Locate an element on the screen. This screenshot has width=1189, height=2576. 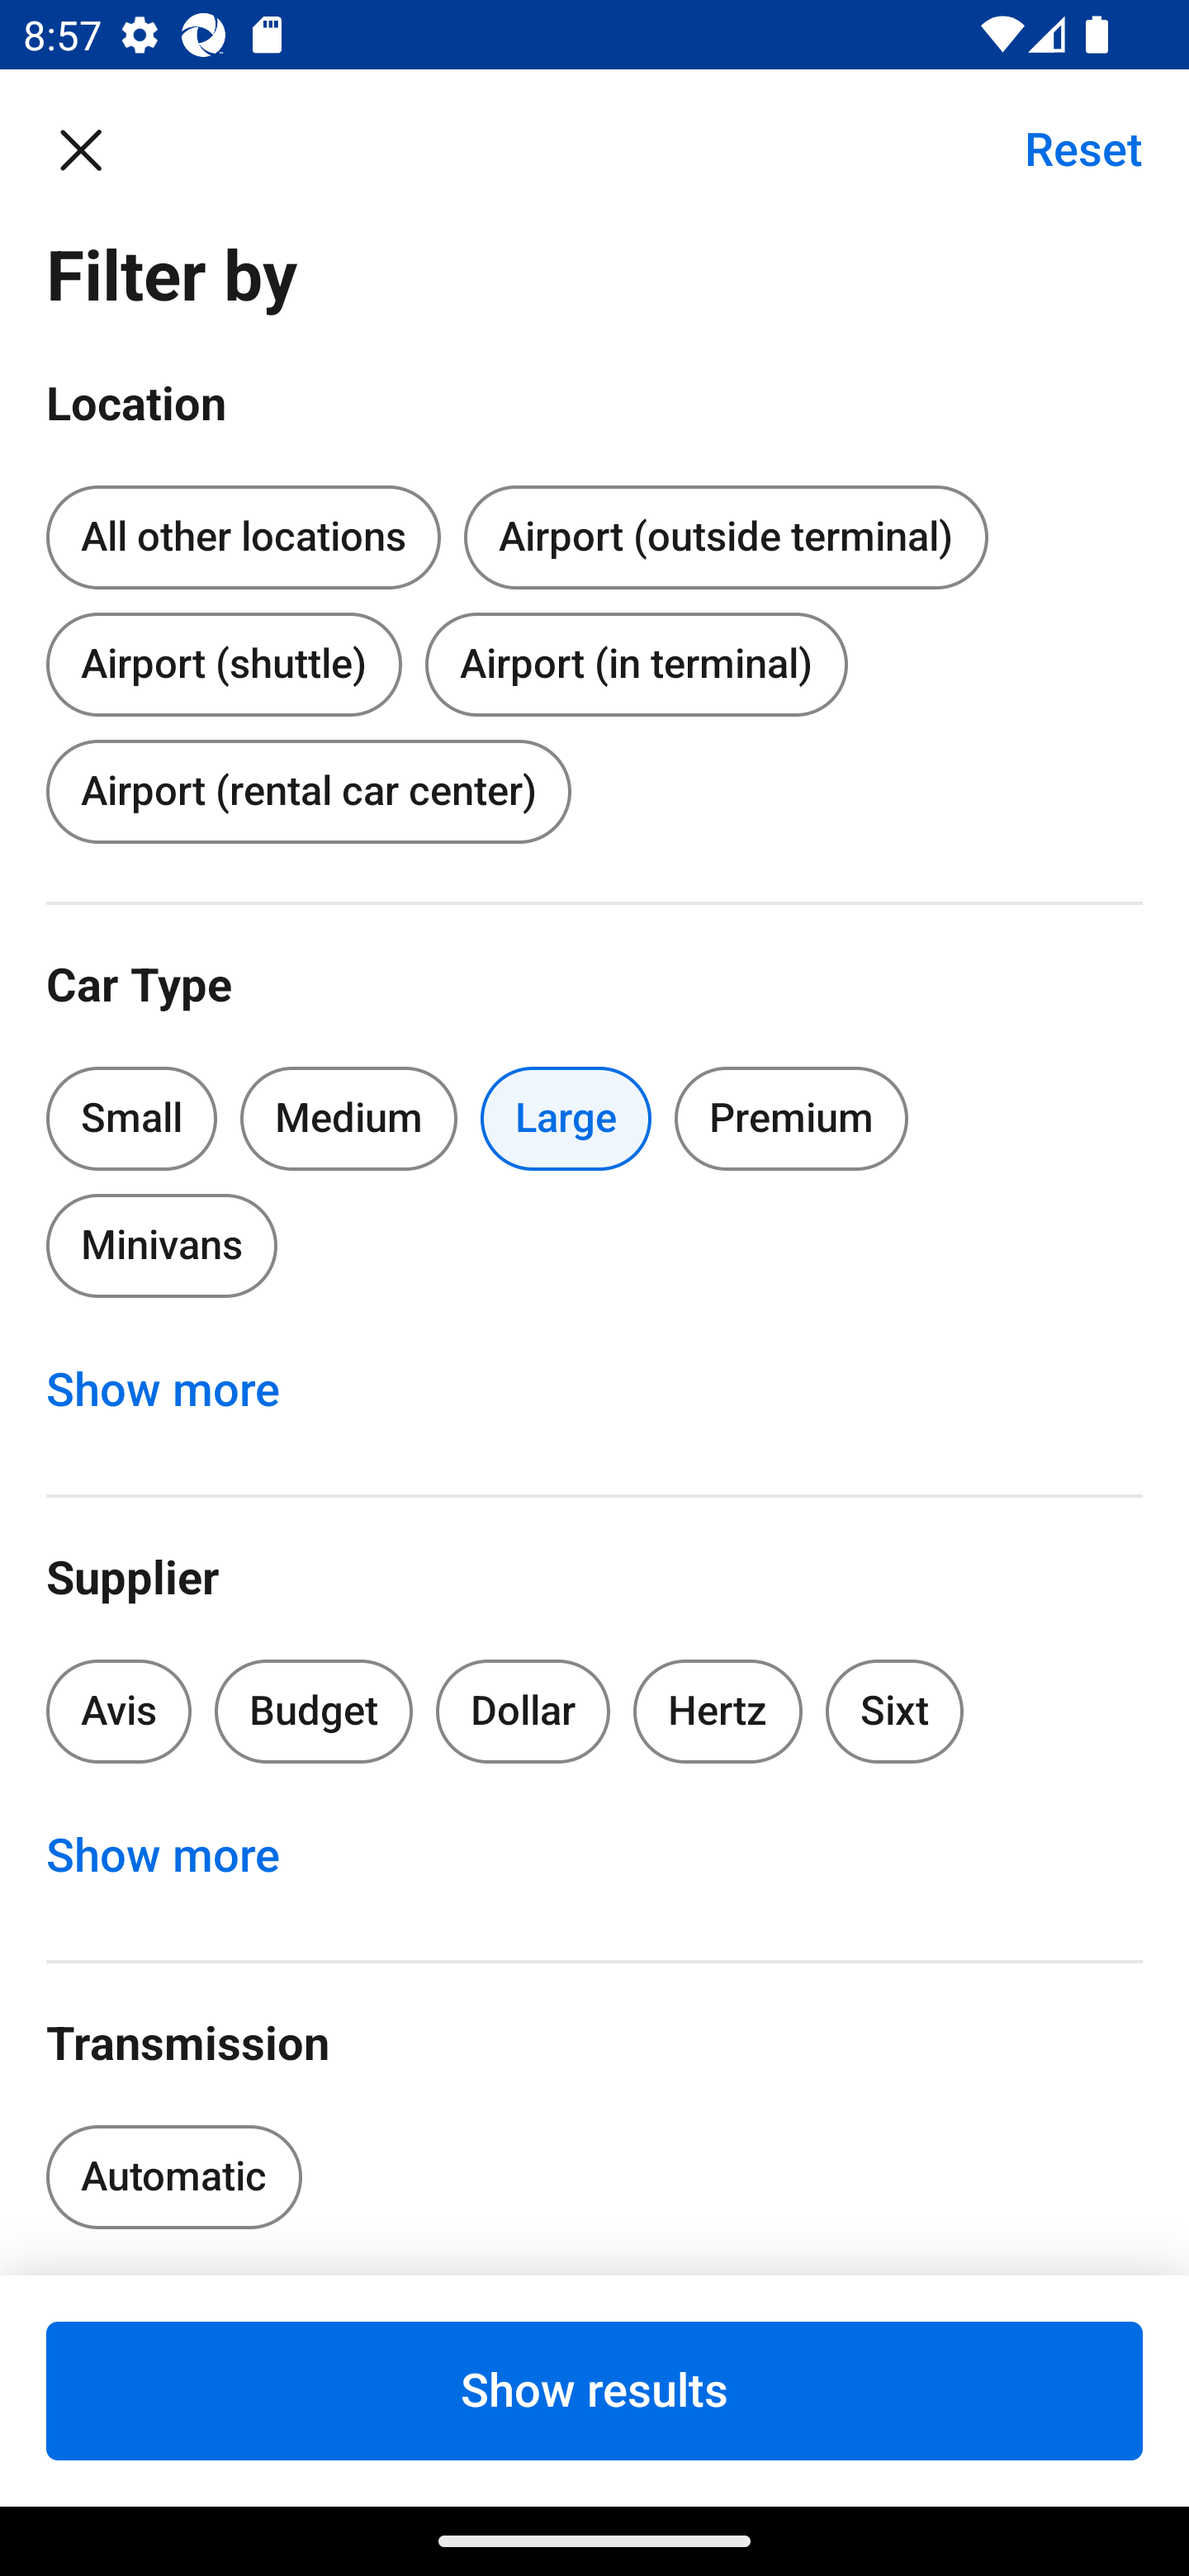
Airport (in terminal) is located at coordinates (636, 664).